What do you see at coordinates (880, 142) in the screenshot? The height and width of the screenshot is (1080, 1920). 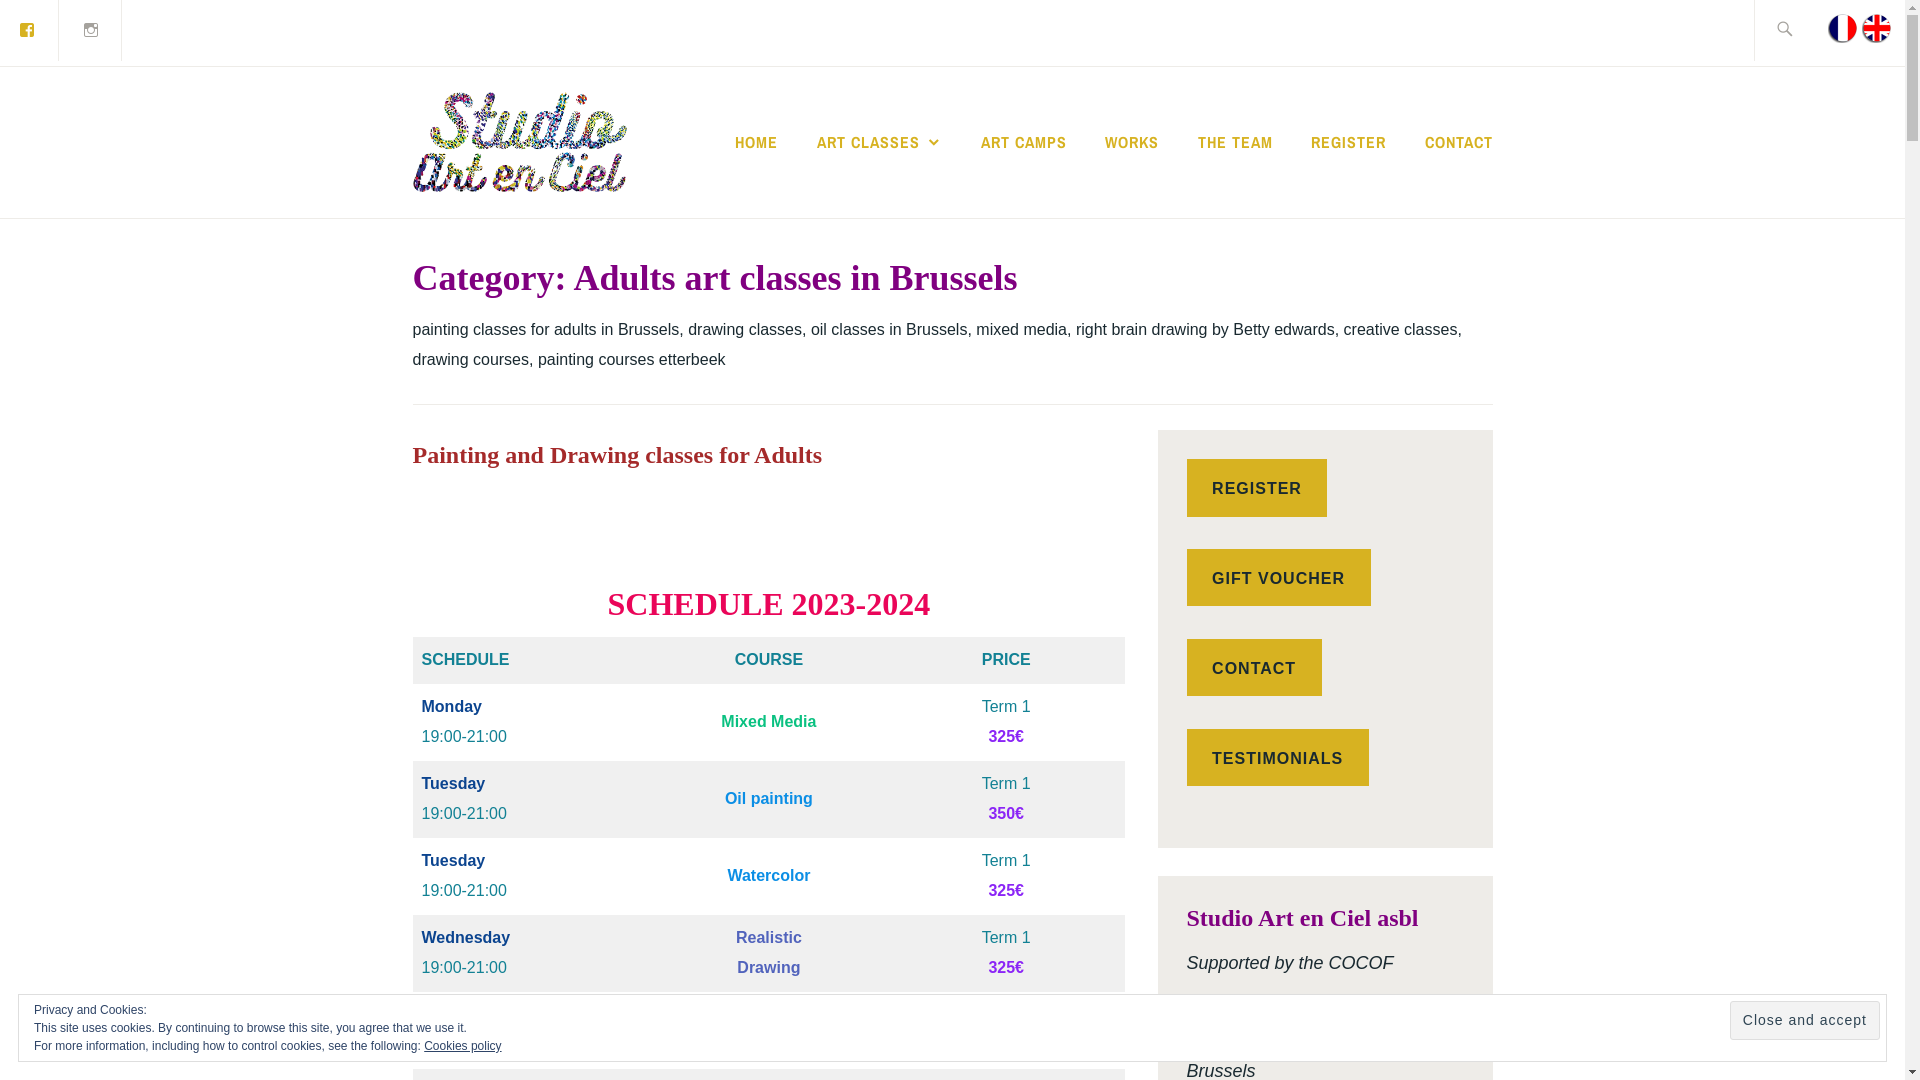 I see `ART CLASSES` at bounding box center [880, 142].